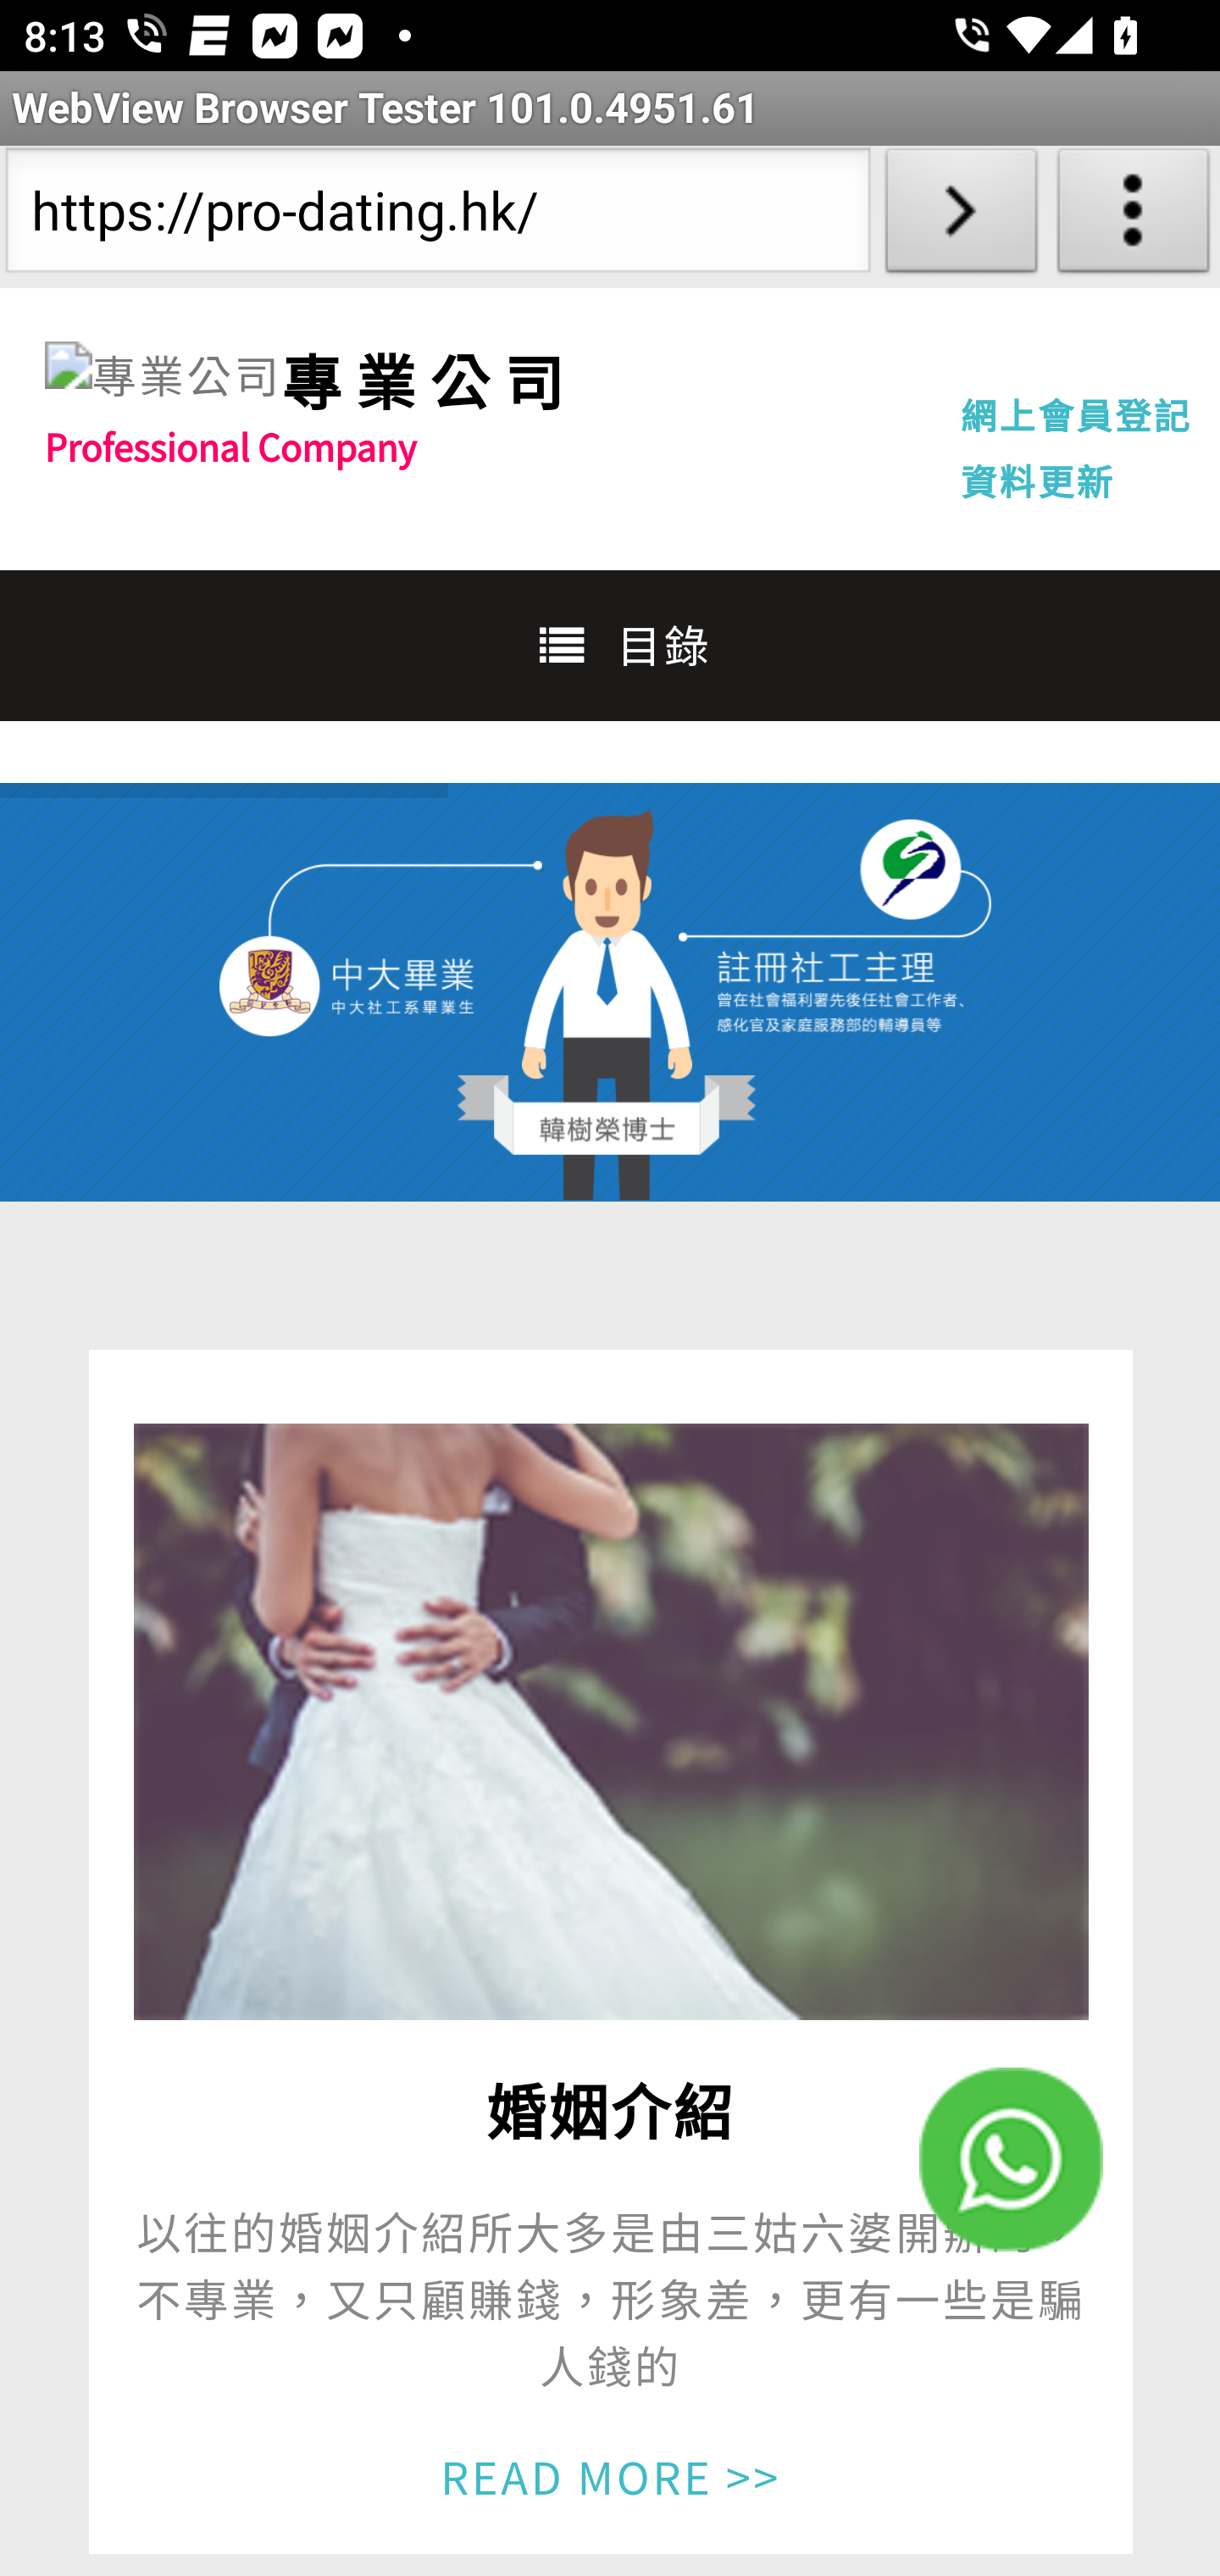 The image size is (1220, 2576). Describe the element at coordinates (437, 217) in the screenshot. I see `https://pro-dating.hk/` at that location.